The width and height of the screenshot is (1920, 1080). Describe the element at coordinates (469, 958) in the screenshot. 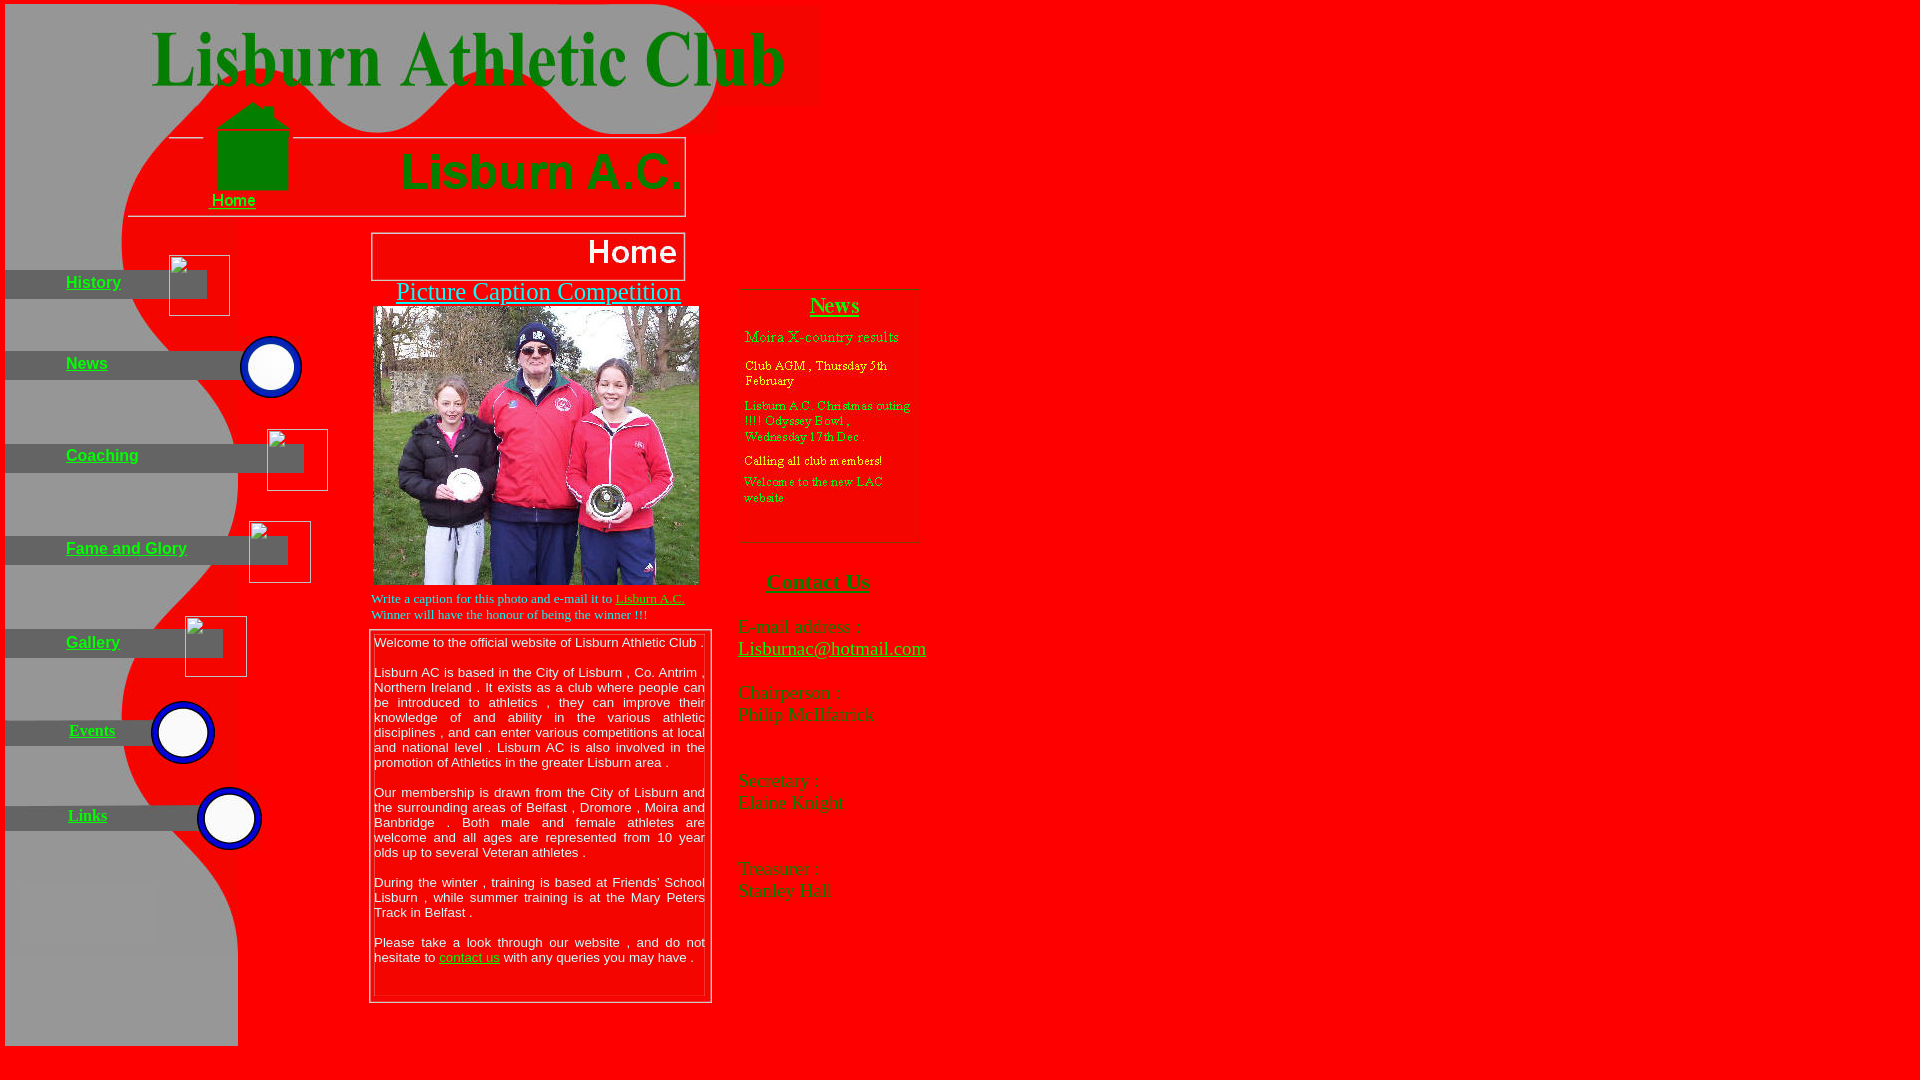

I see `contact us` at that location.